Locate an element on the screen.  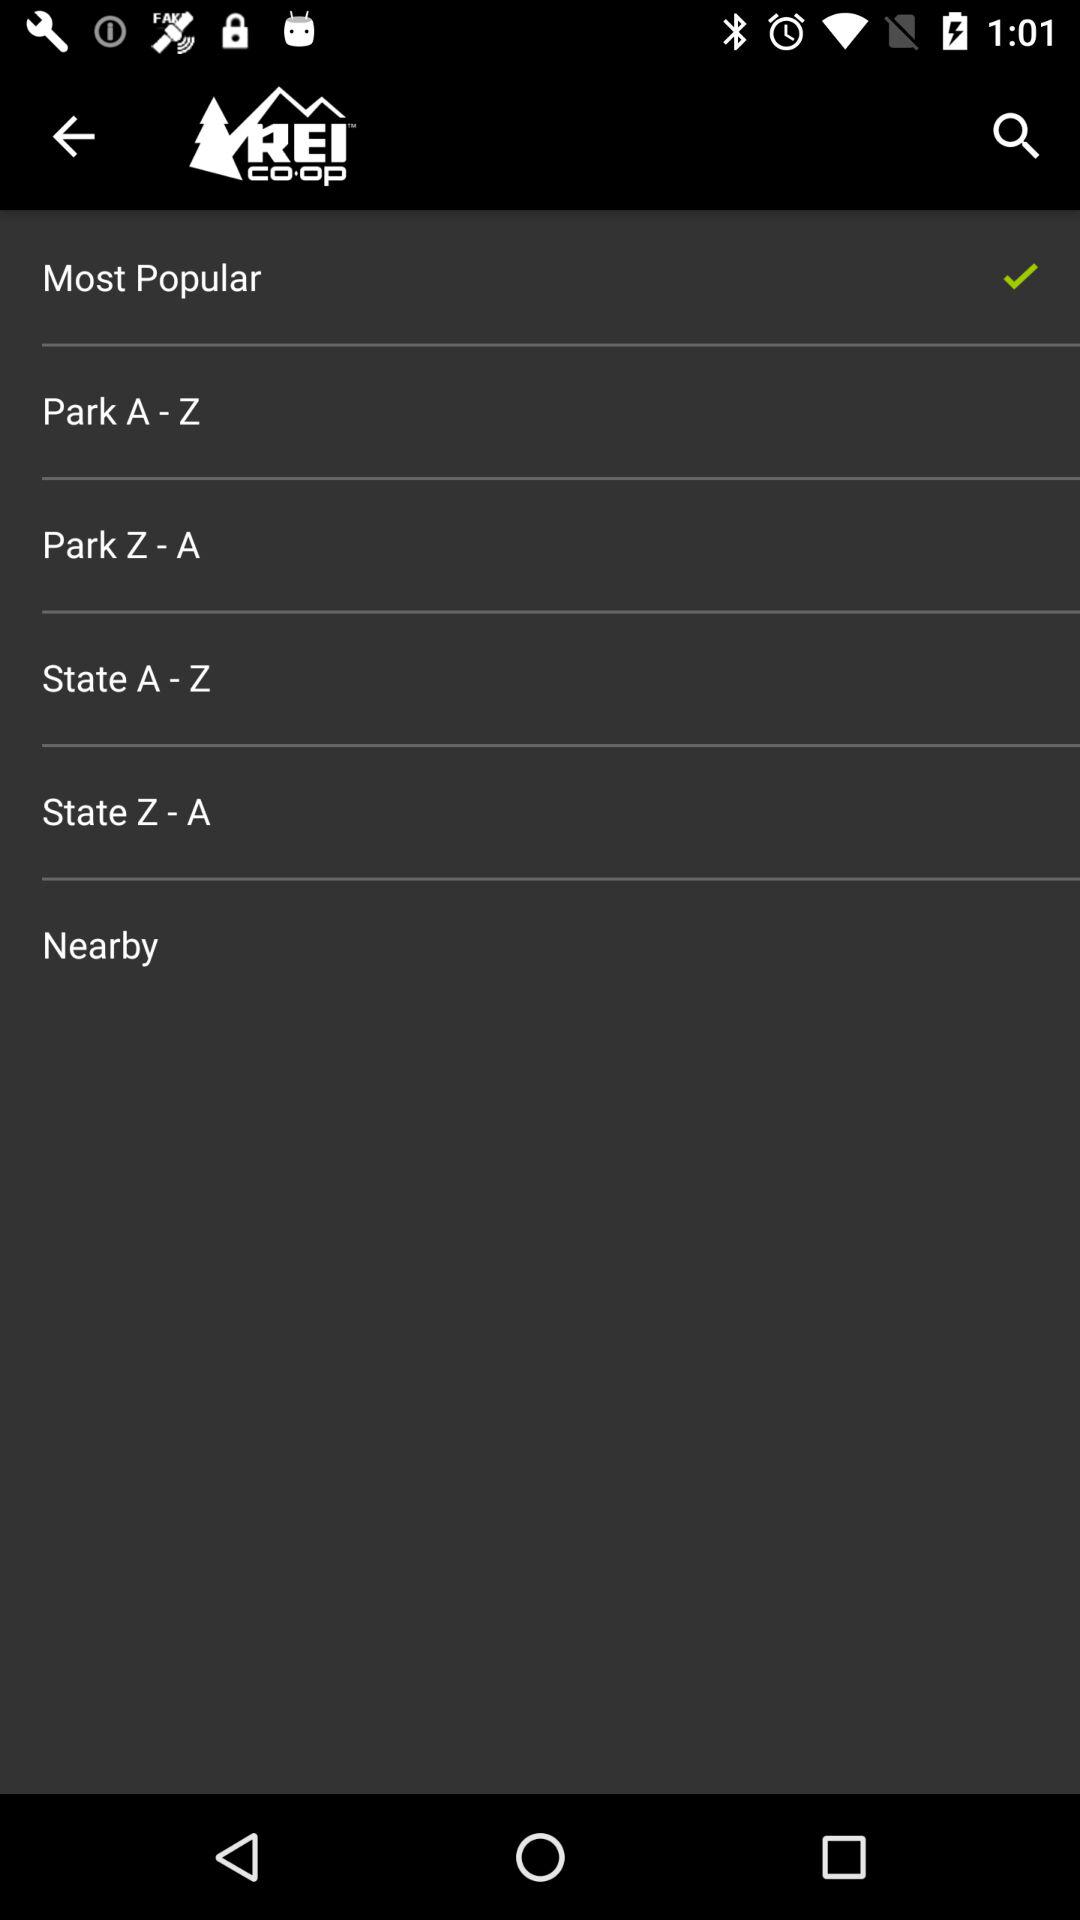
press the item above most popular is located at coordinates (73, 136).